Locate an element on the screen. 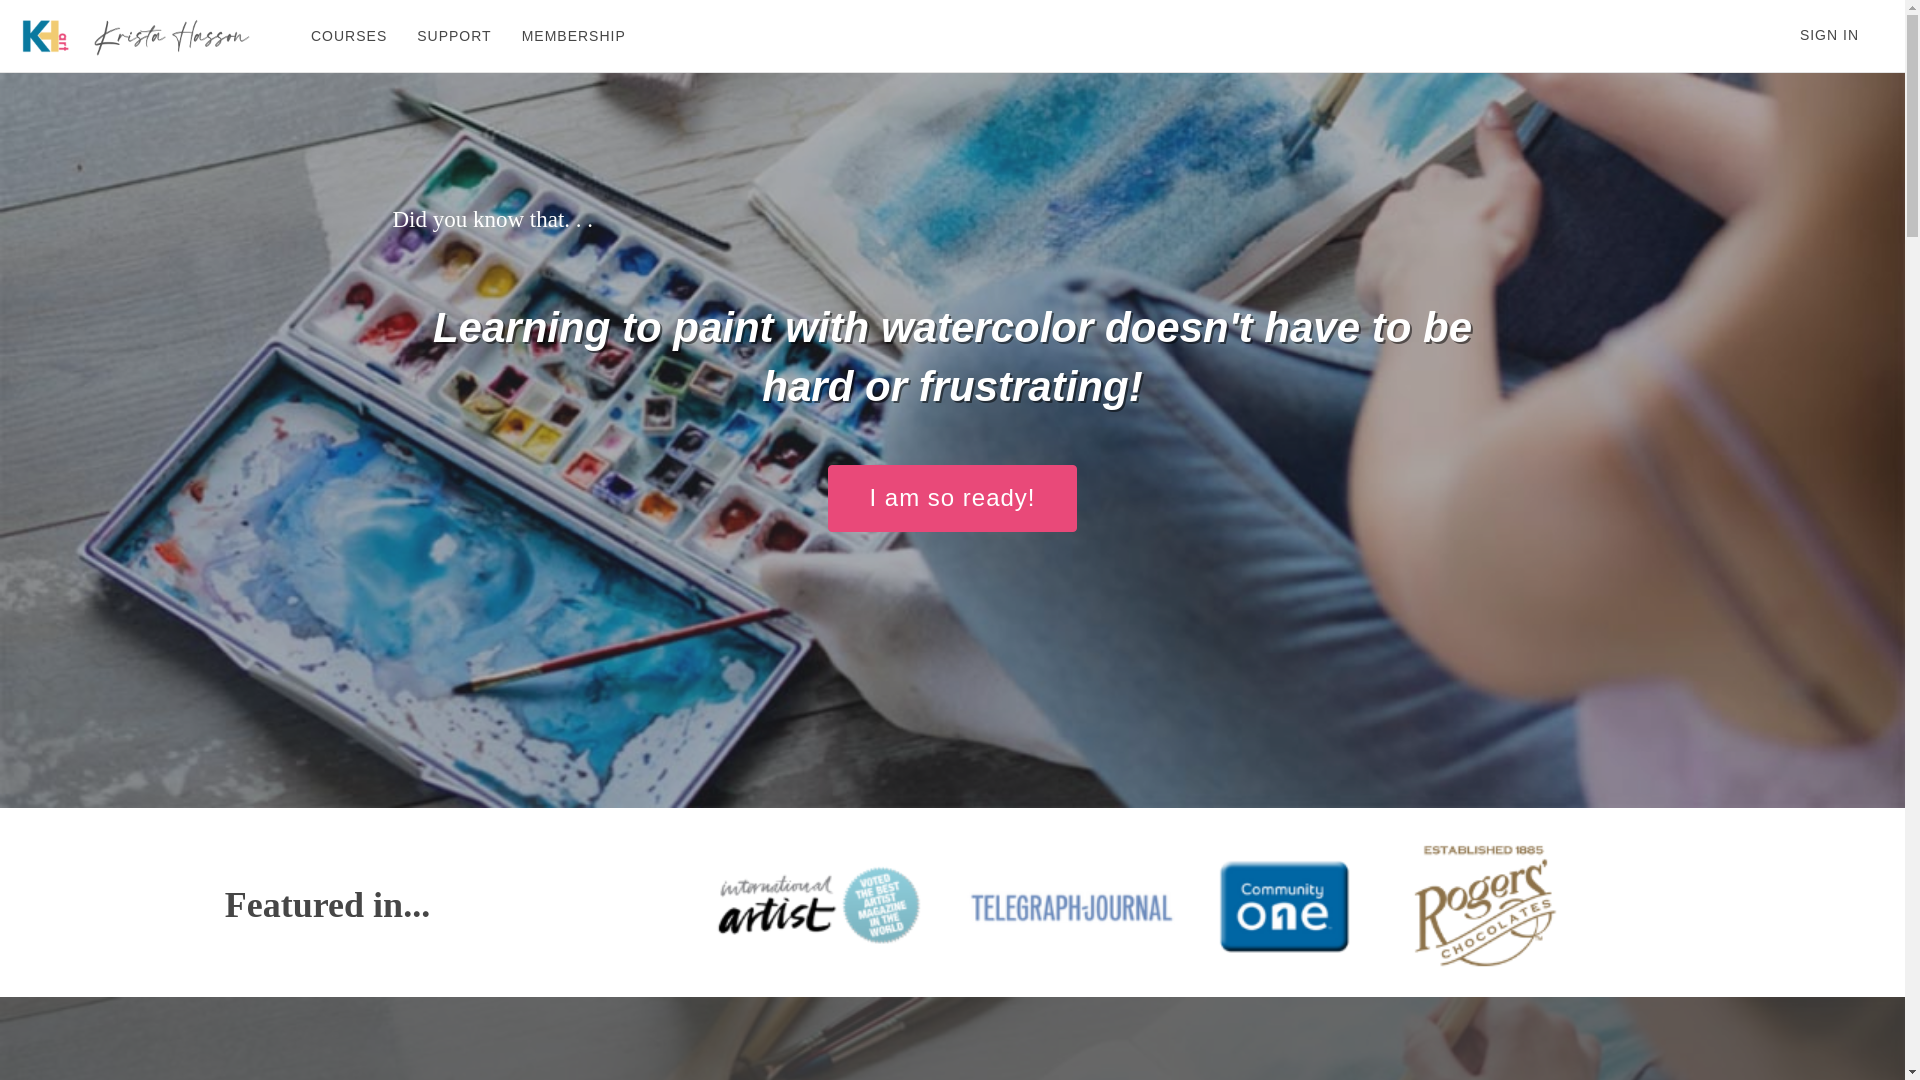 This screenshot has height=1080, width=1920. I am so ready! is located at coordinates (951, 498).